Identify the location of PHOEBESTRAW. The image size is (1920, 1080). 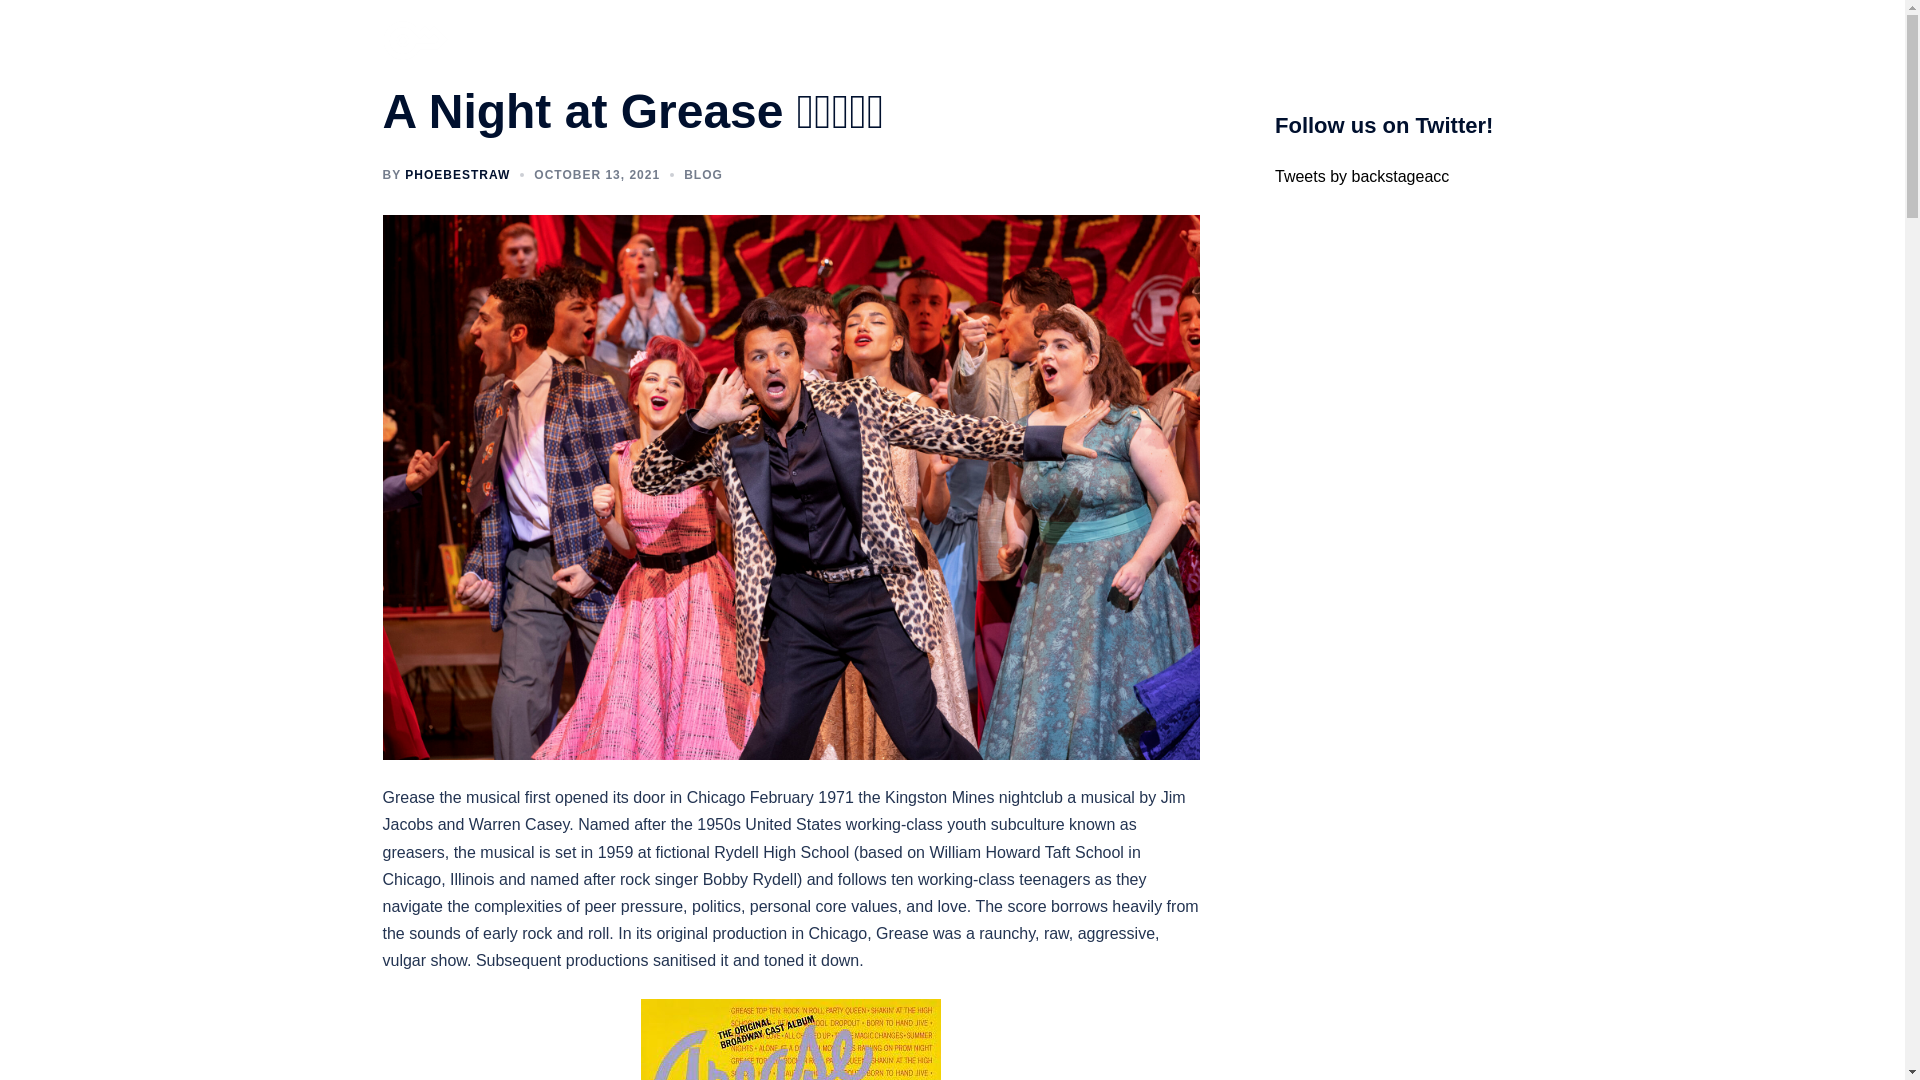
(458, 175).